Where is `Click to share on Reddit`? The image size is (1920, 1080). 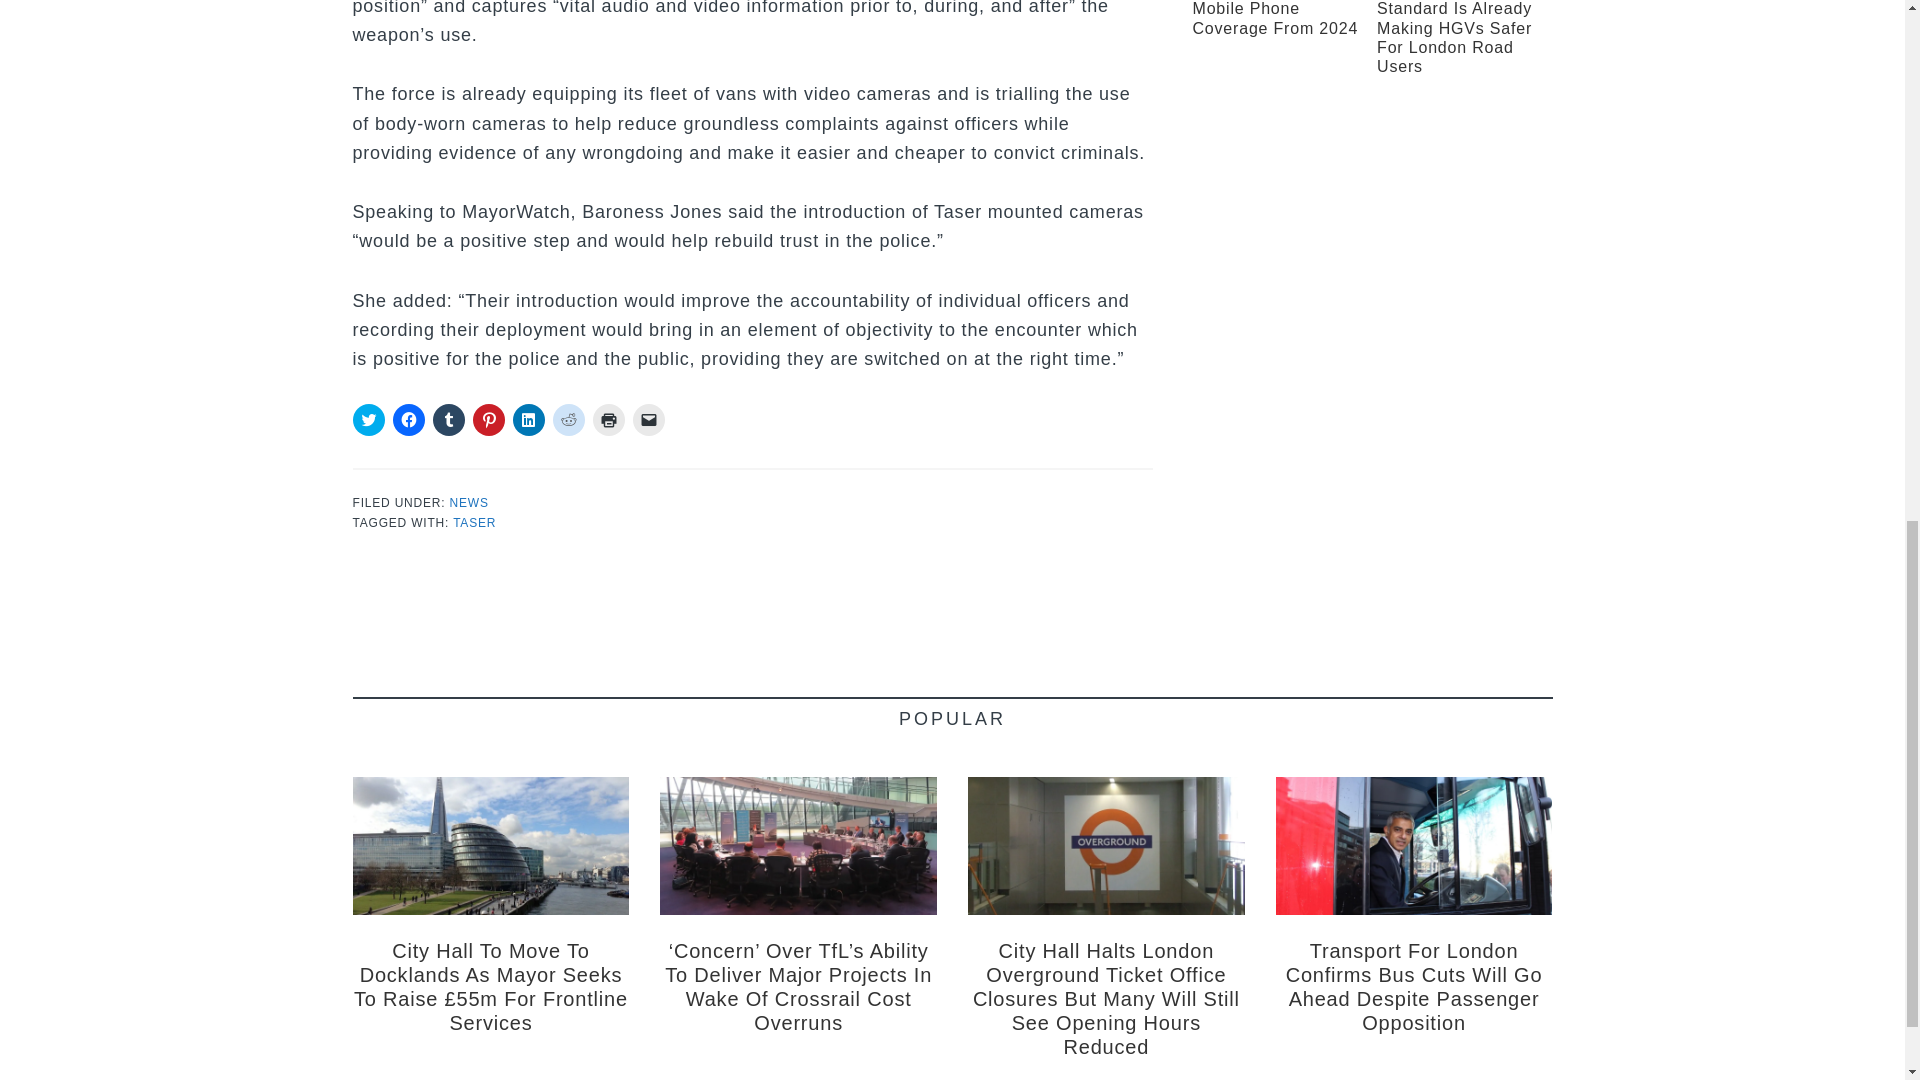 Click to share on Reddit is located at coordinates (568, 420).